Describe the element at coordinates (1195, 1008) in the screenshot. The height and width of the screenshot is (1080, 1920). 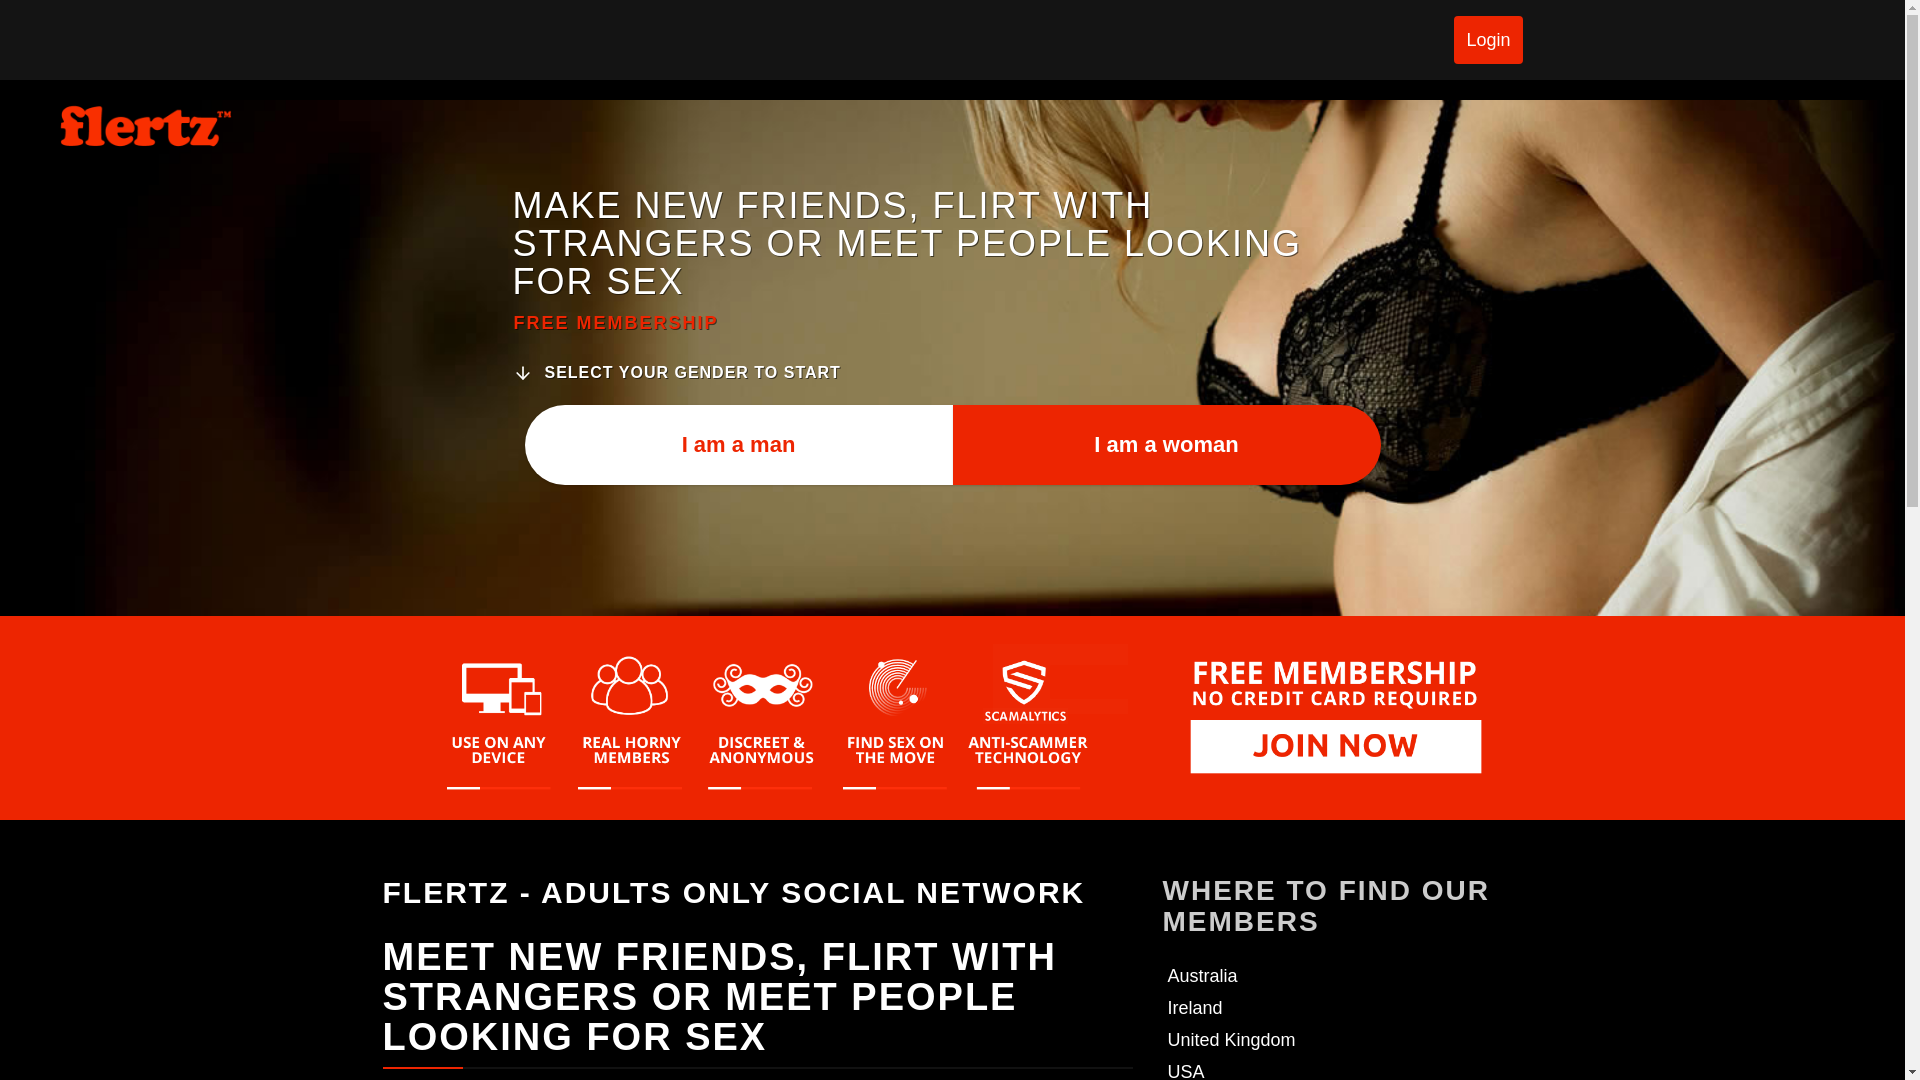
I see `Ireland` at that location.